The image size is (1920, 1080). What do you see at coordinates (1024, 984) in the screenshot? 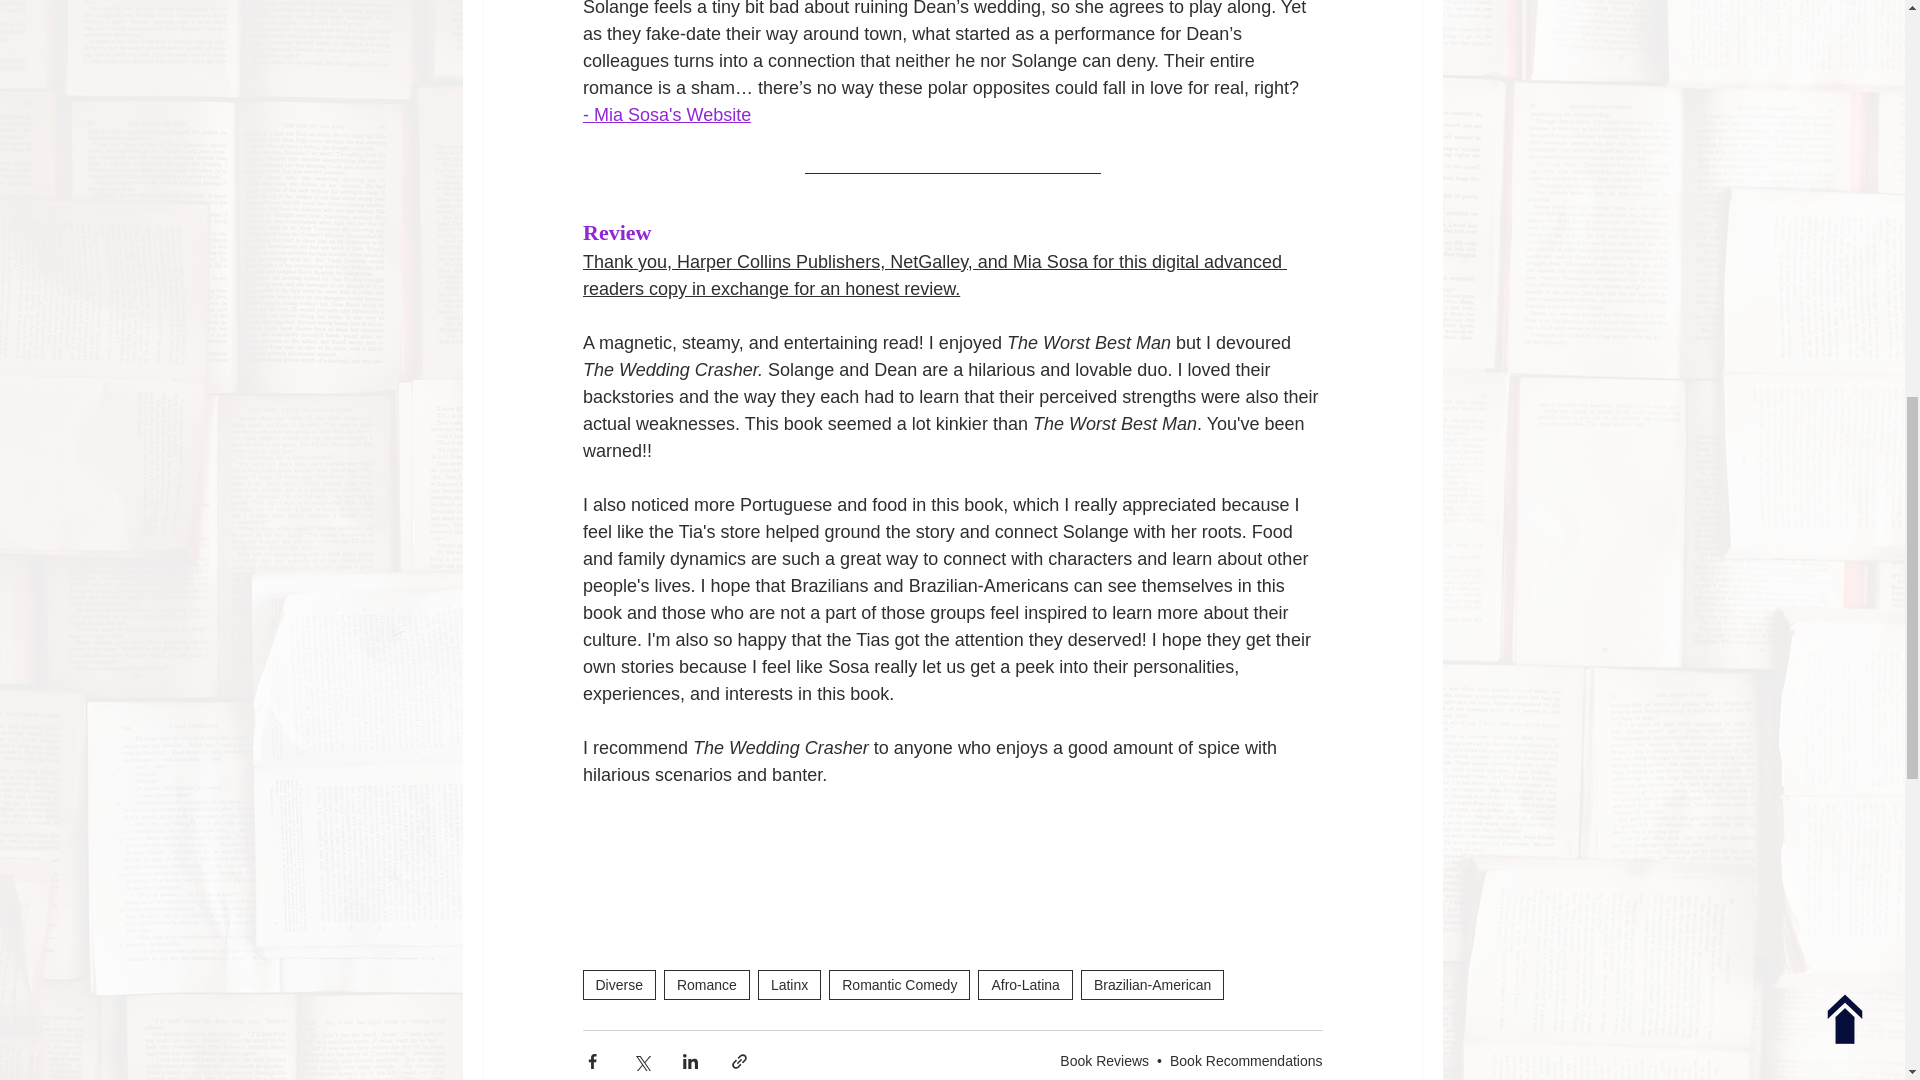
I see `Afro-Latina` at bounding box center [1024, 984].